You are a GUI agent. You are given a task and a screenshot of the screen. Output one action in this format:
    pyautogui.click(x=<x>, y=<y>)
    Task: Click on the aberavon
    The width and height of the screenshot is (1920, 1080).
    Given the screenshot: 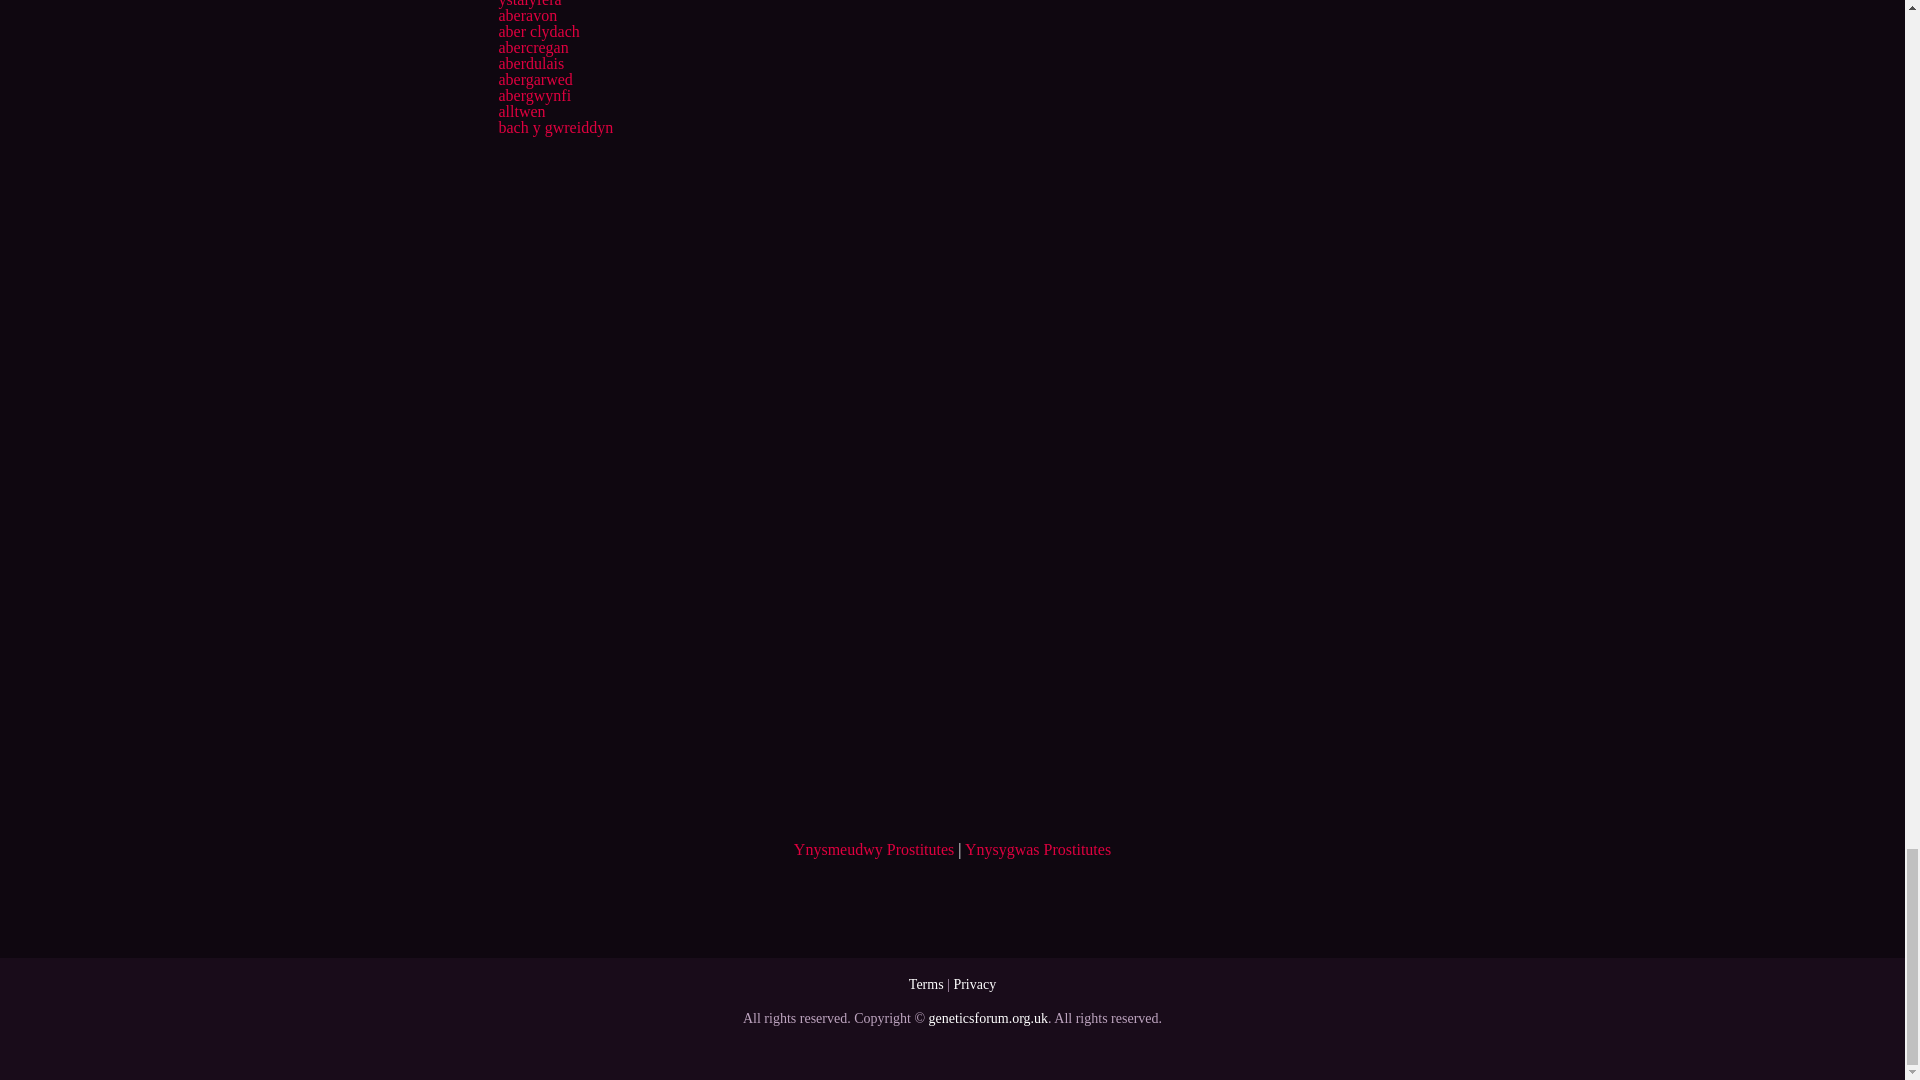 What is the action you would take?
    pyautogui.click(x=526, y=14)
    